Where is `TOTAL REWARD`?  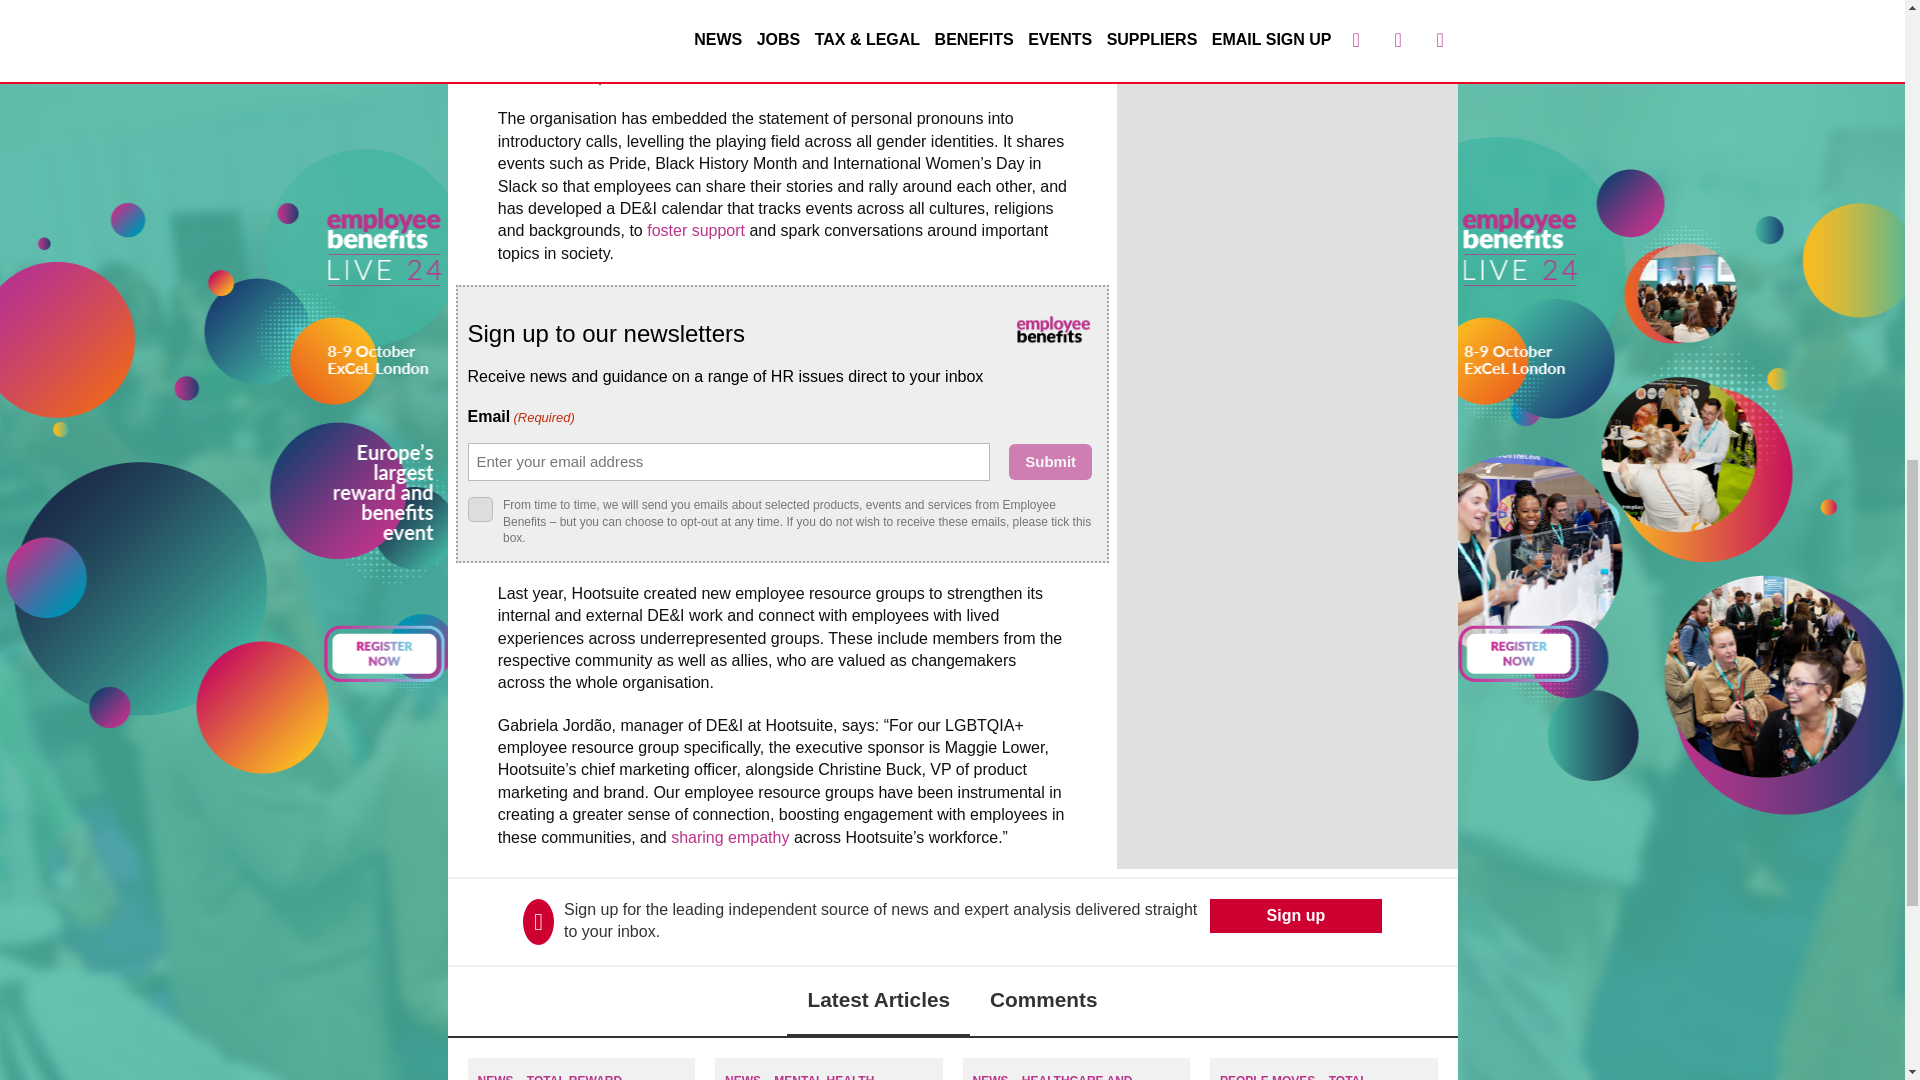 TOTAL REWARD is located at coordinates (574, 1076).